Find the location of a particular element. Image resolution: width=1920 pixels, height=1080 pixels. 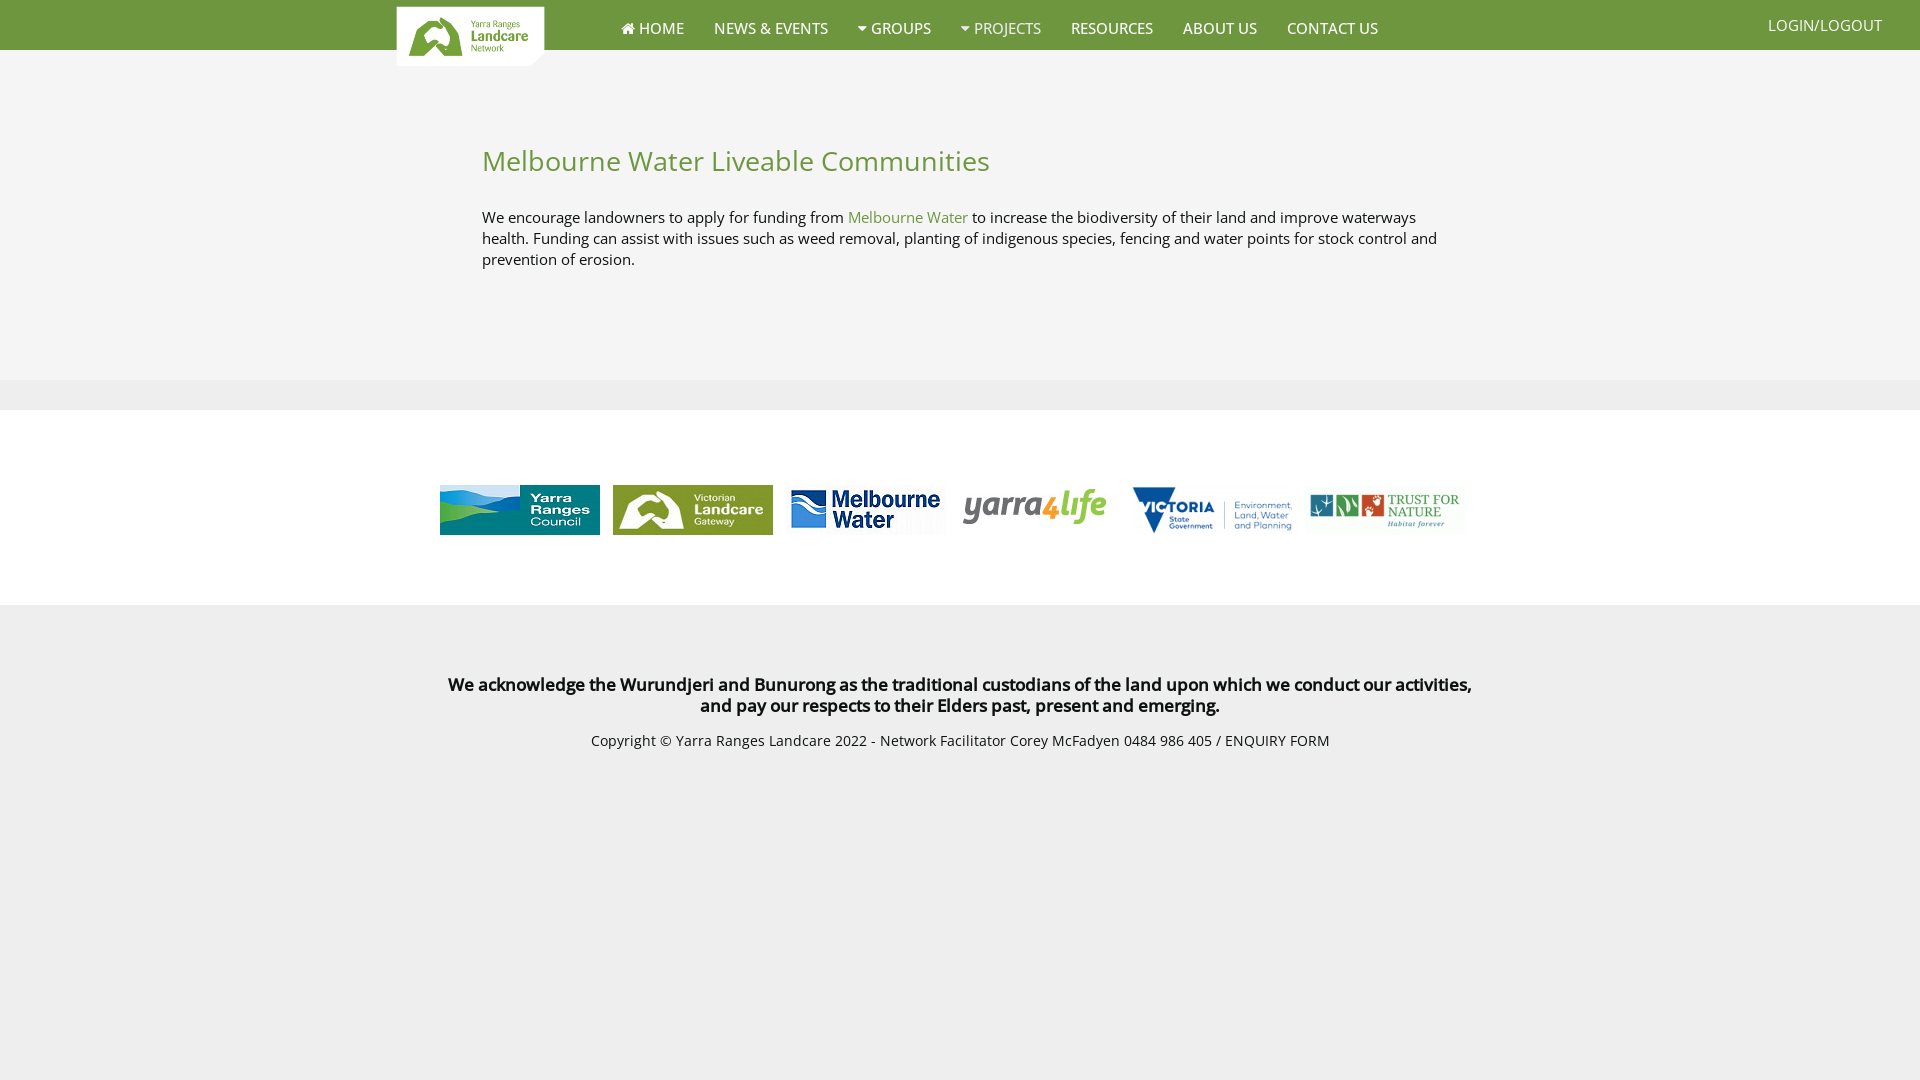

003 landcare gateway victoria is located at coordinates (694, 510).